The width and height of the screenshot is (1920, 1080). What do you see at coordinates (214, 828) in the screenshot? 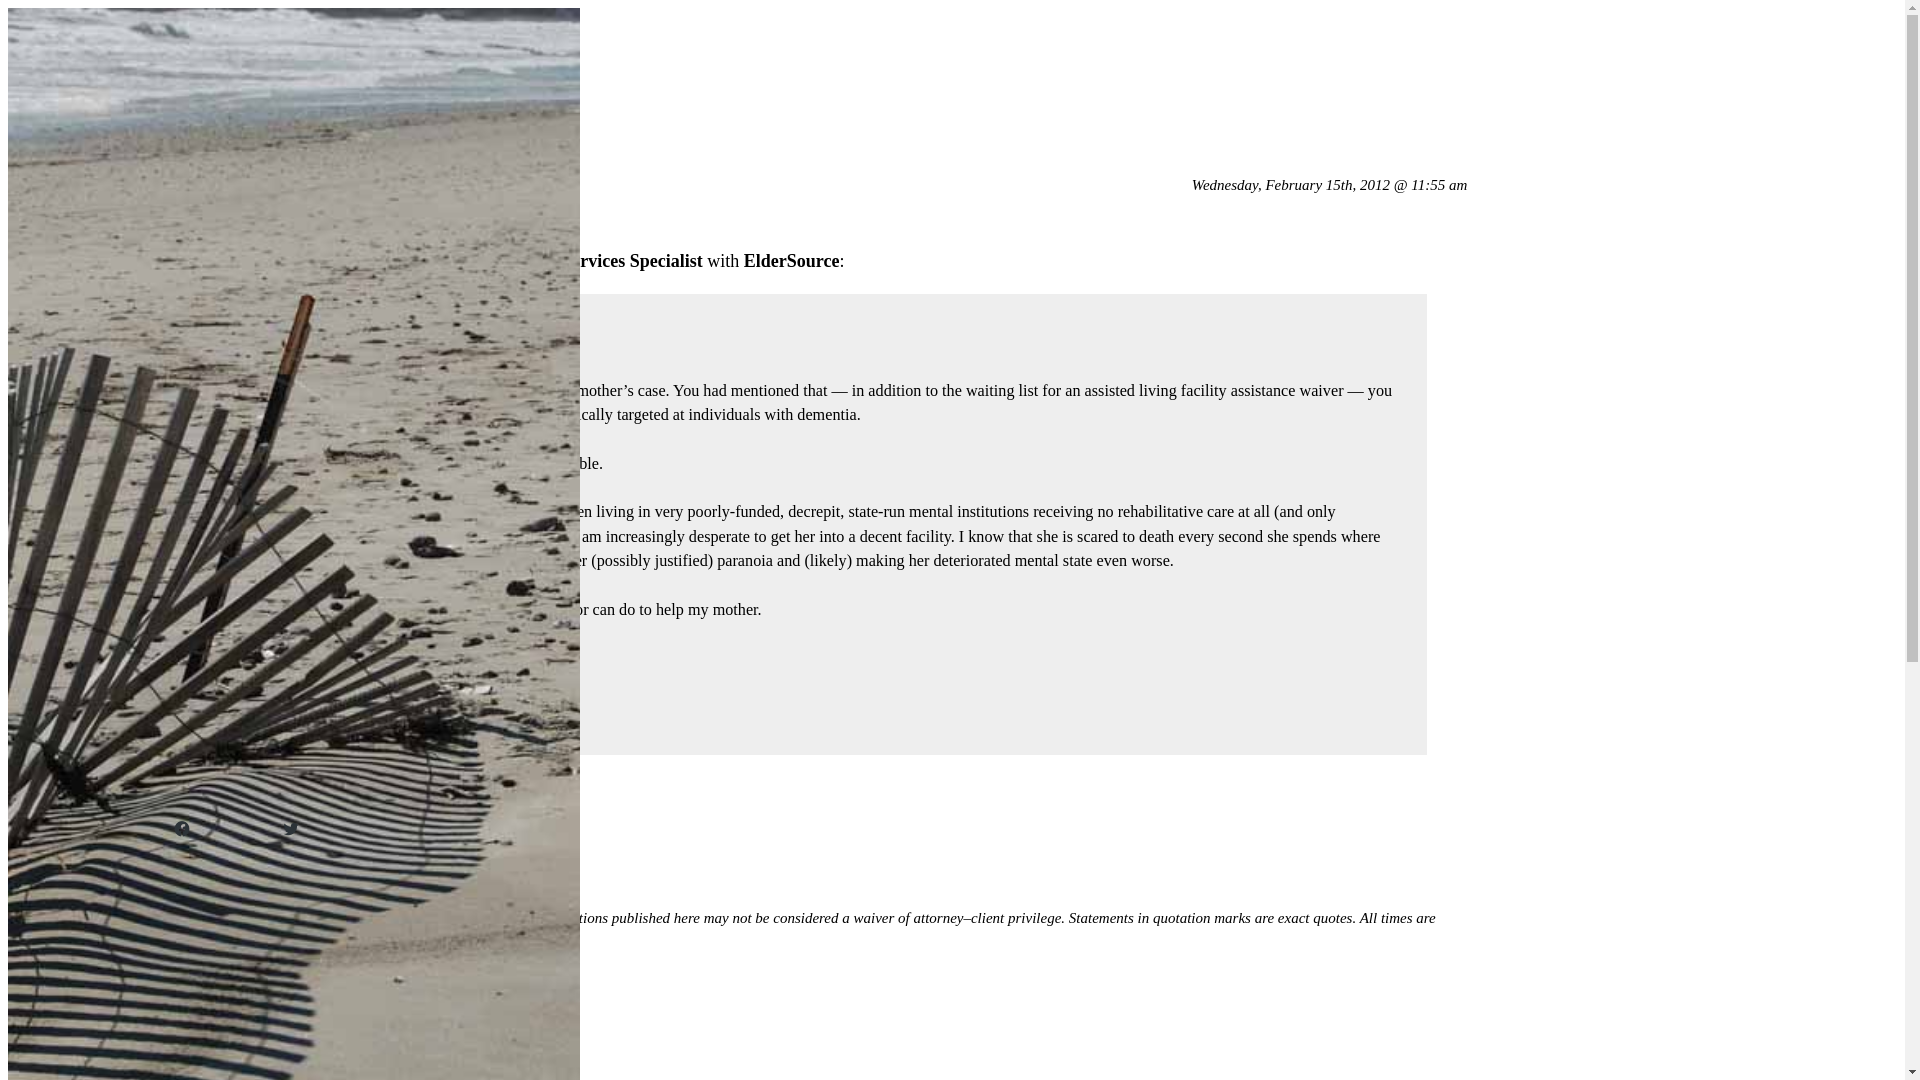
I see `Facebook` at bounding box center [214, 828].